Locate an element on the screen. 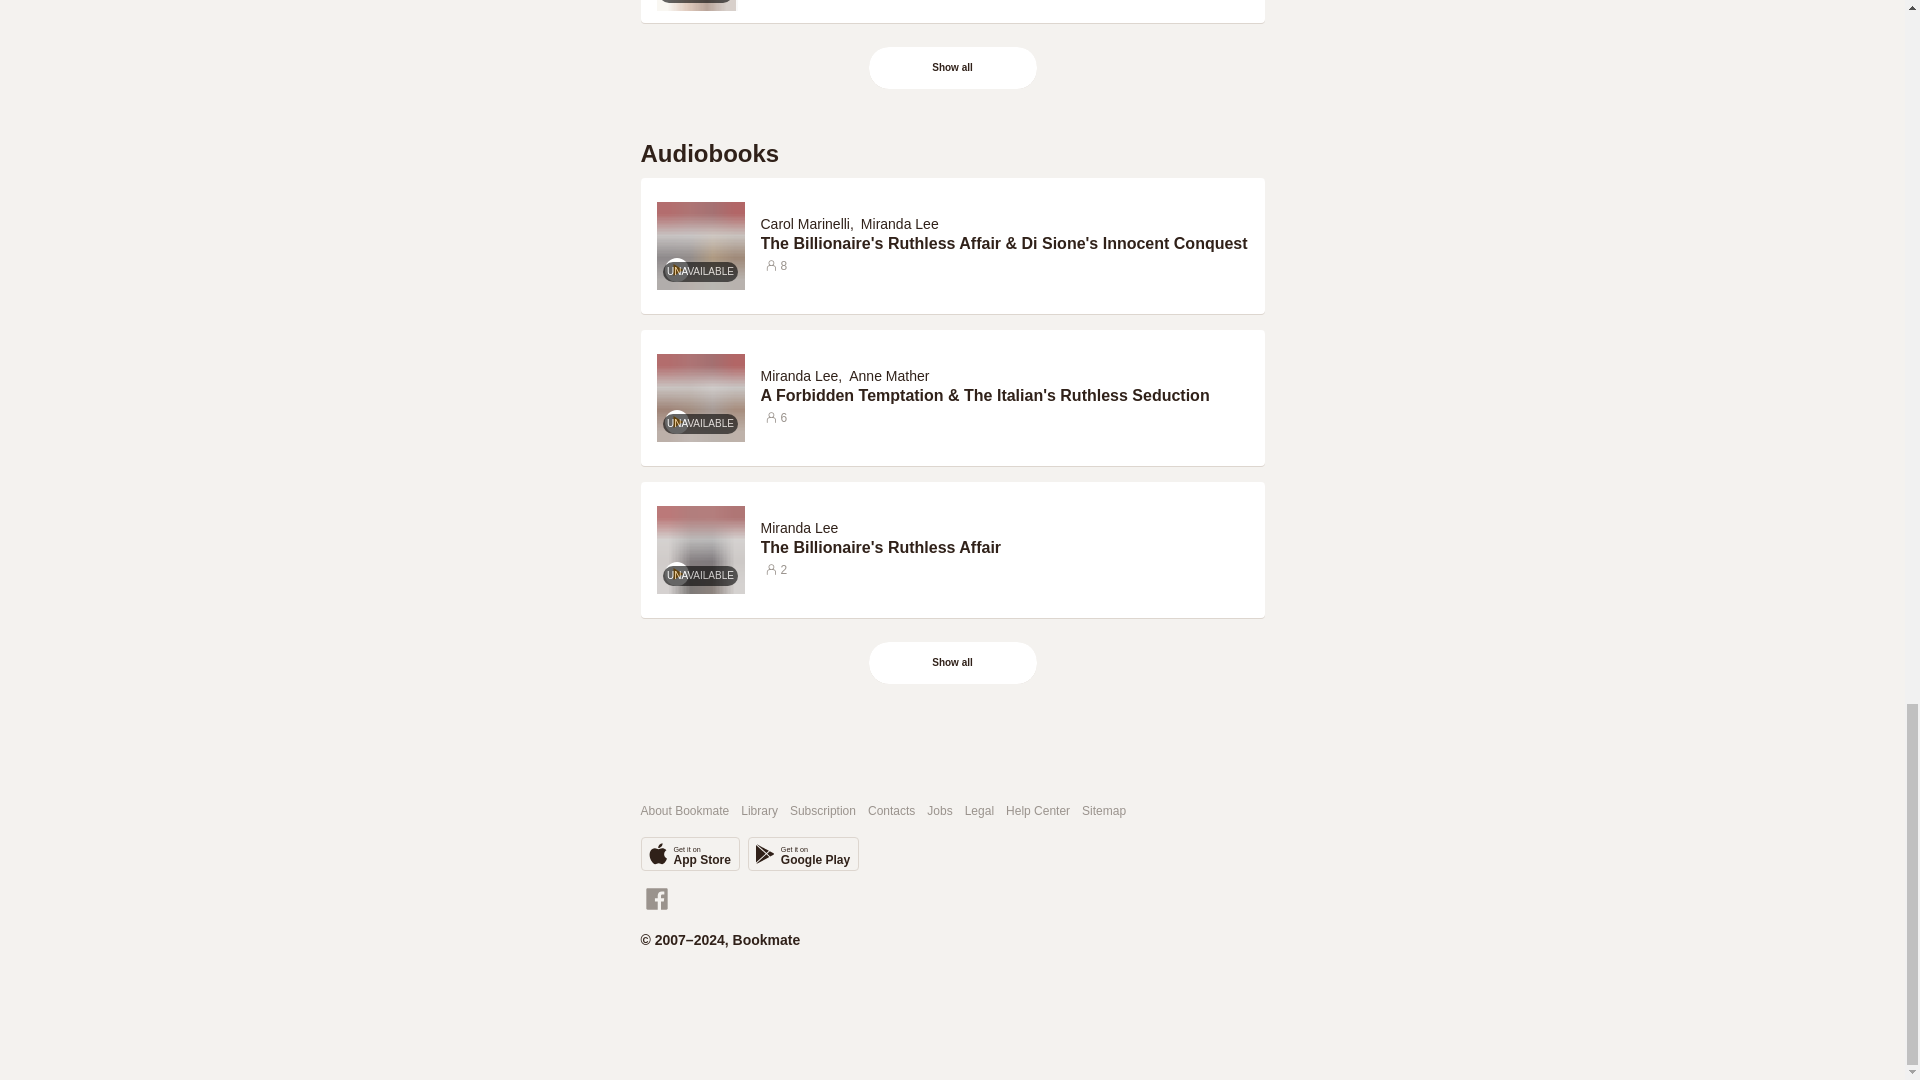 The image size is (1920, 1080). Show all is located at coordinates (953, 68).